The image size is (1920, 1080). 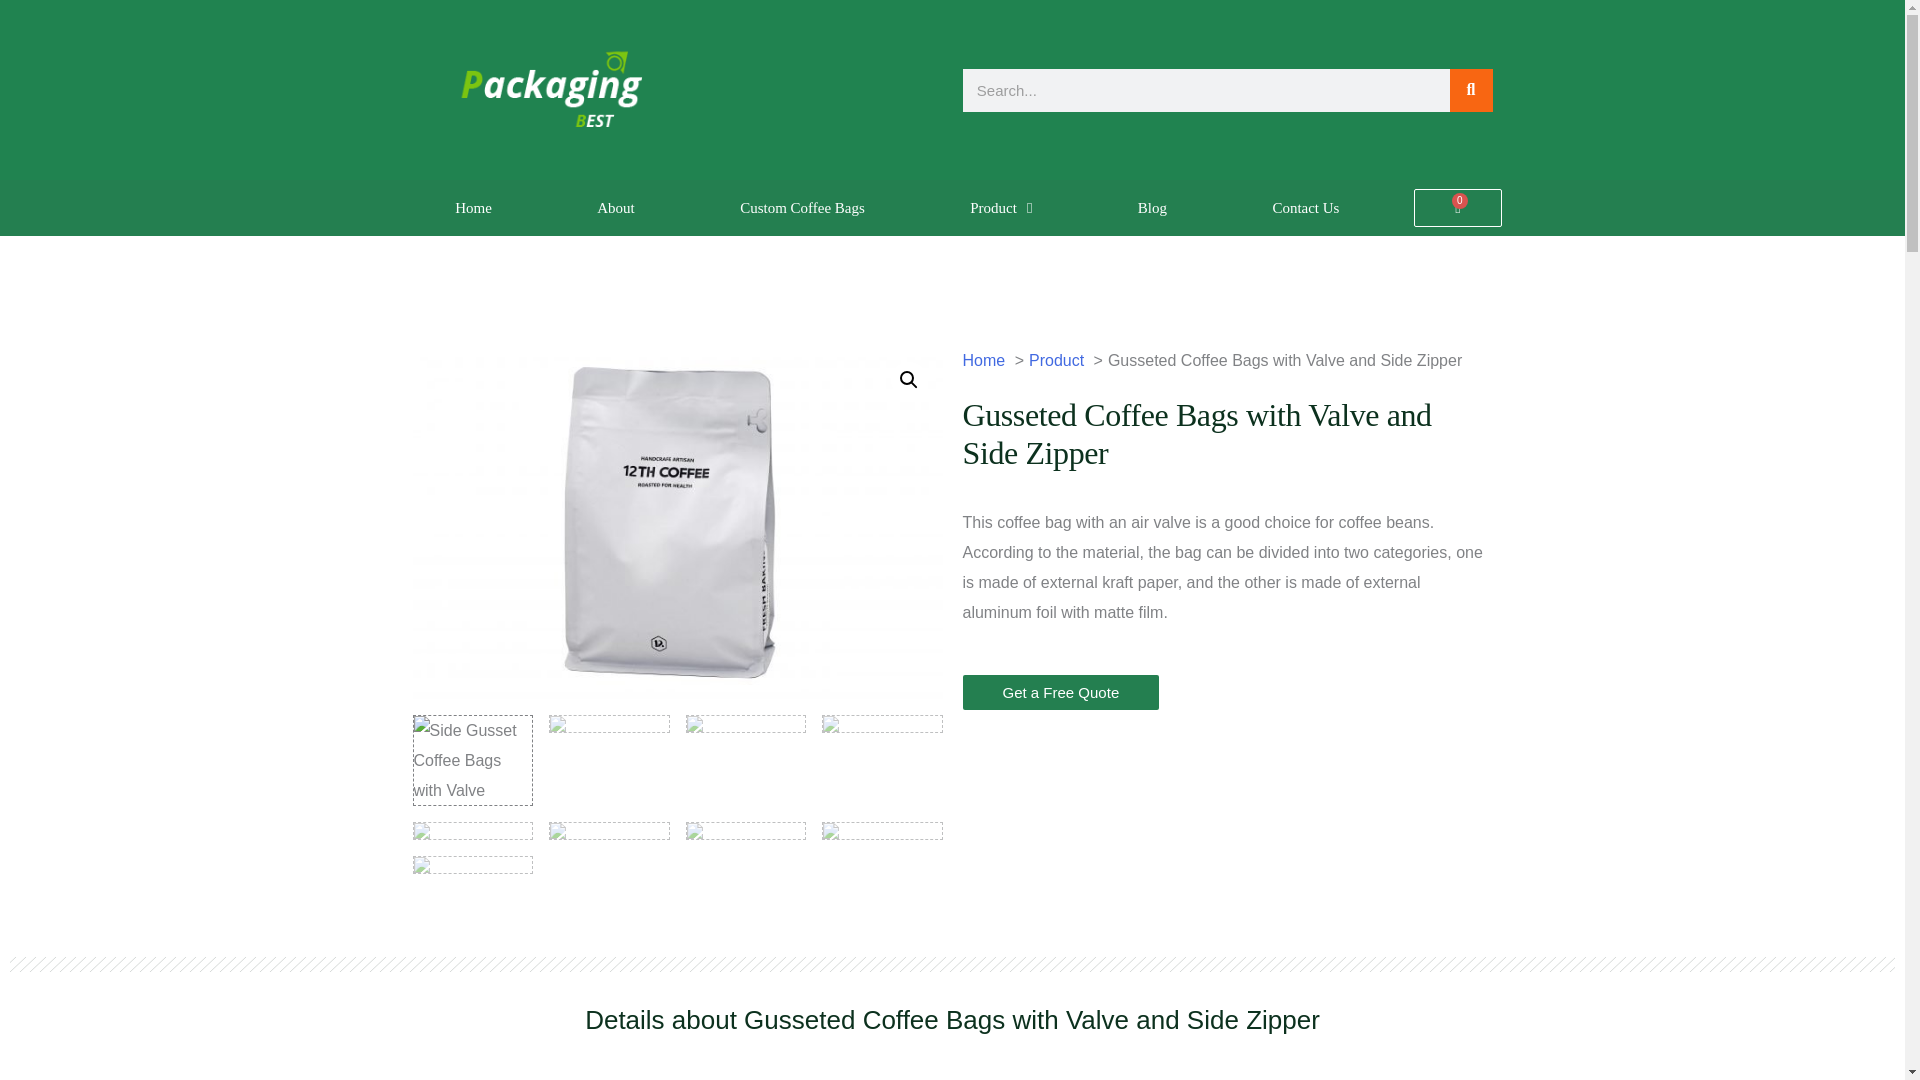 I want to click on Product, so click(x=1002, y=208).